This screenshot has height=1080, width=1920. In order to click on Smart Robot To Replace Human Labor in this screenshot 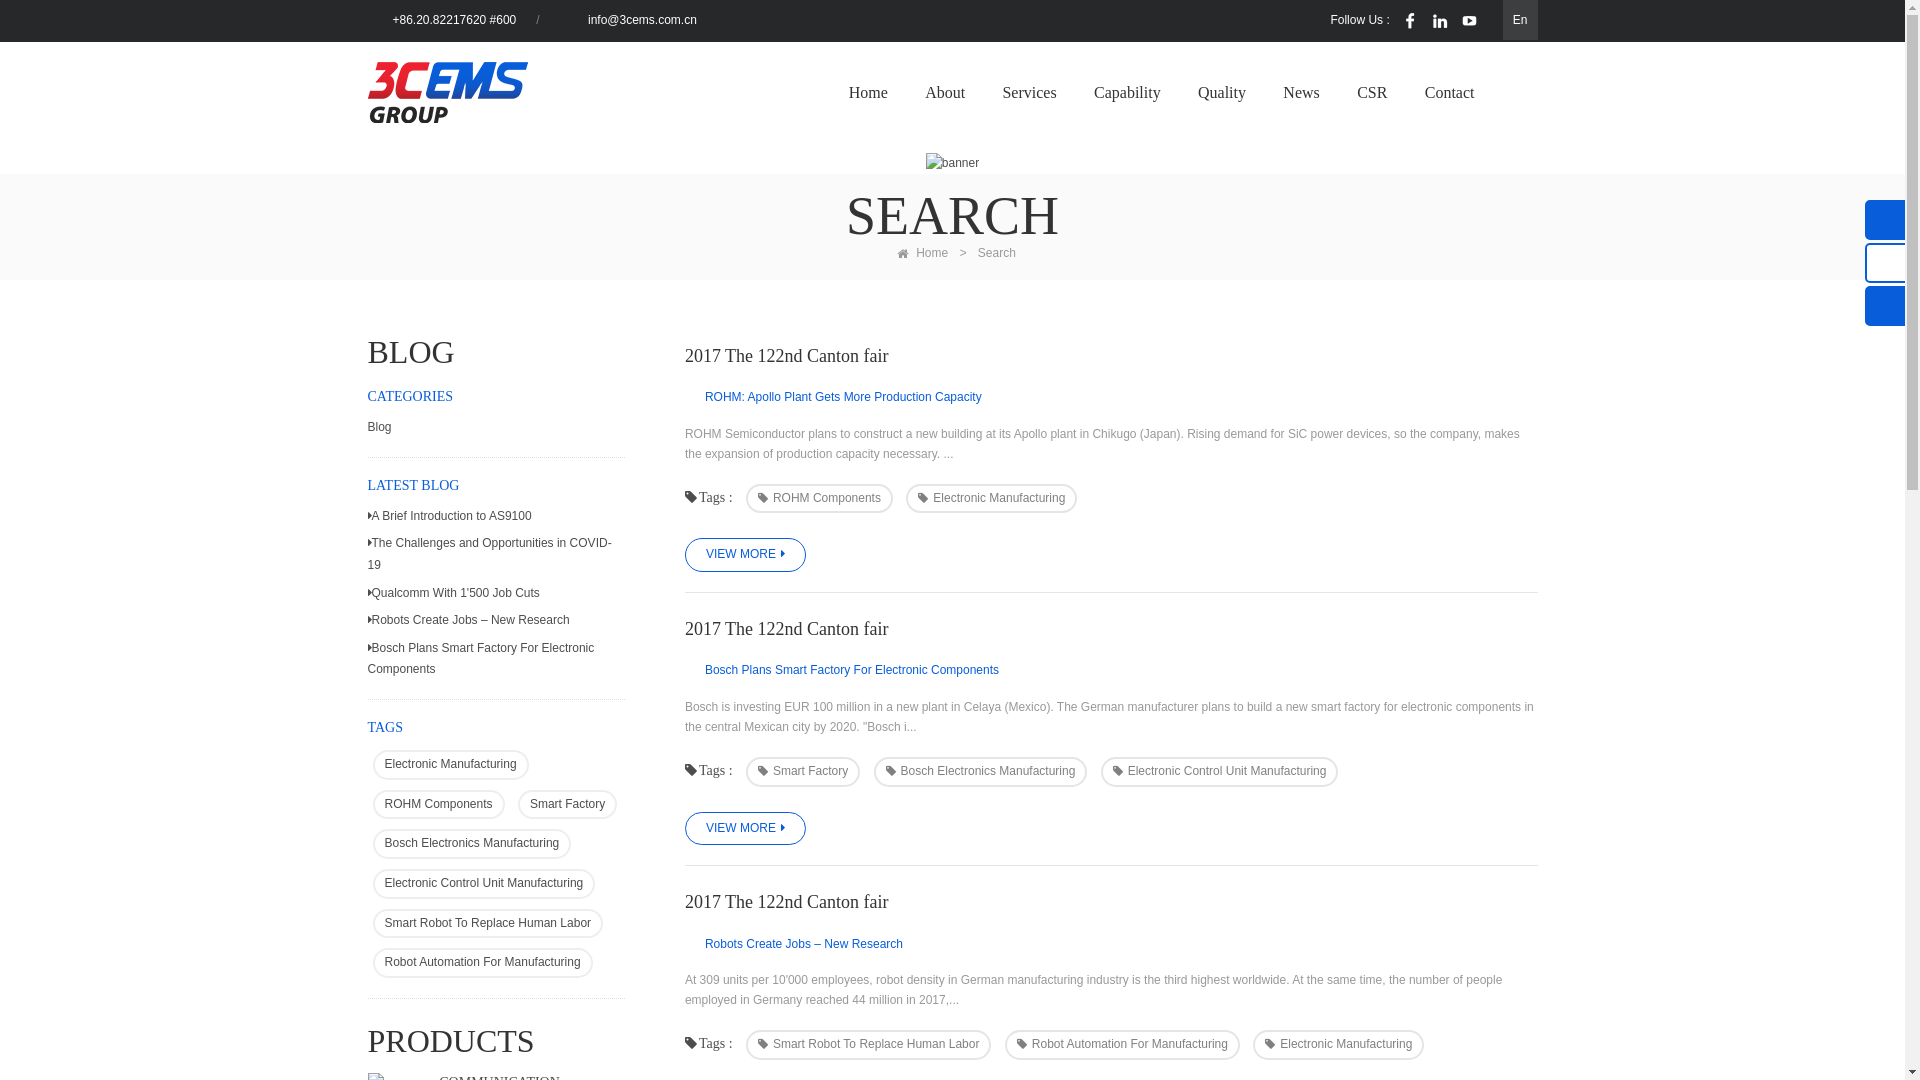, I will do `click(869, 1045)`.